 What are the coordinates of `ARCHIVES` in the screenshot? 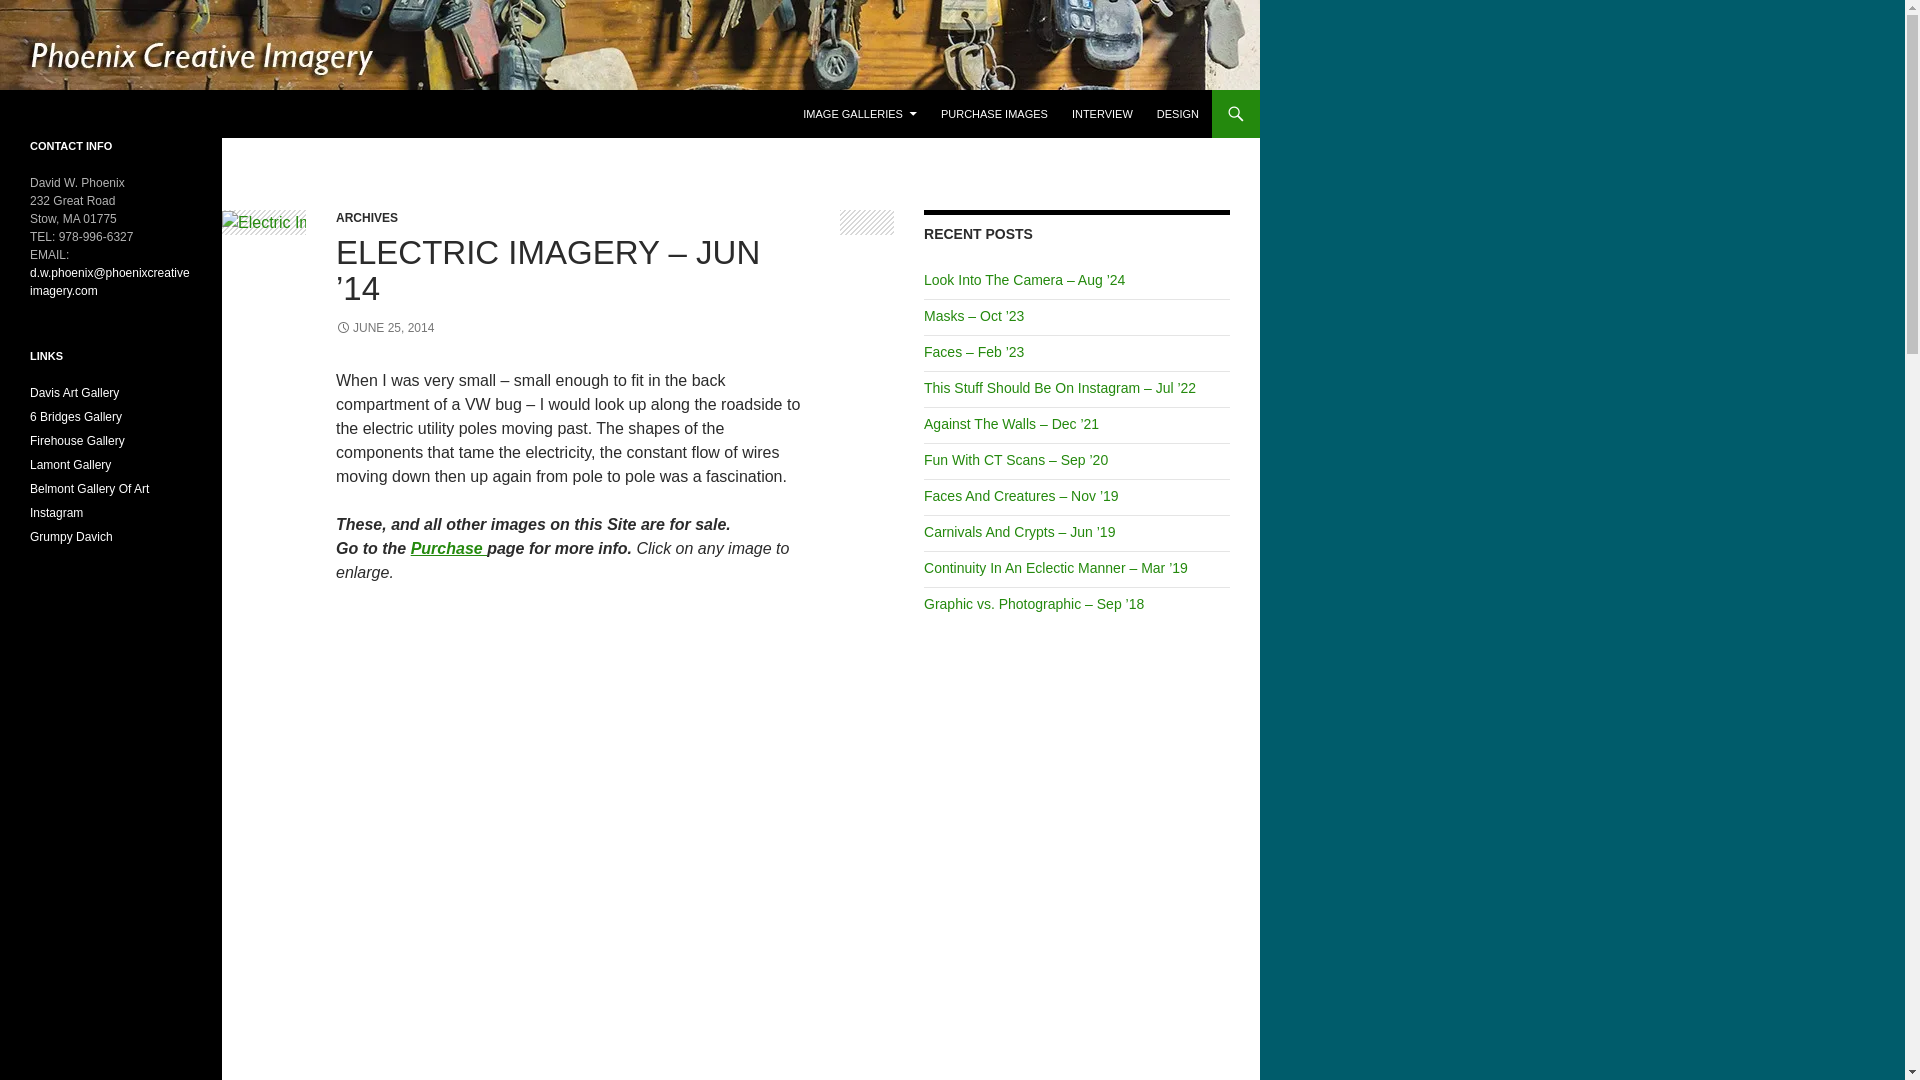 It's located at (366, 217).